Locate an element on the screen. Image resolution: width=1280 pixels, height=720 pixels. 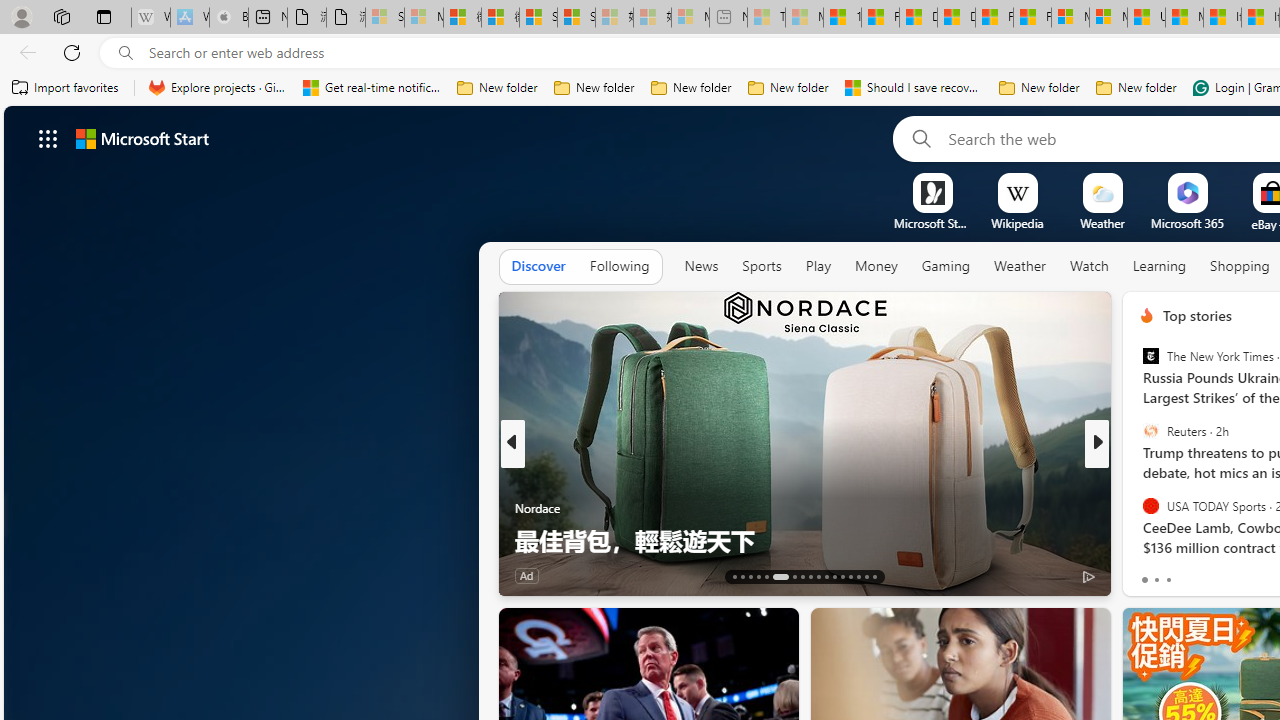
Hide this story is located at coordinates (1050, 632).